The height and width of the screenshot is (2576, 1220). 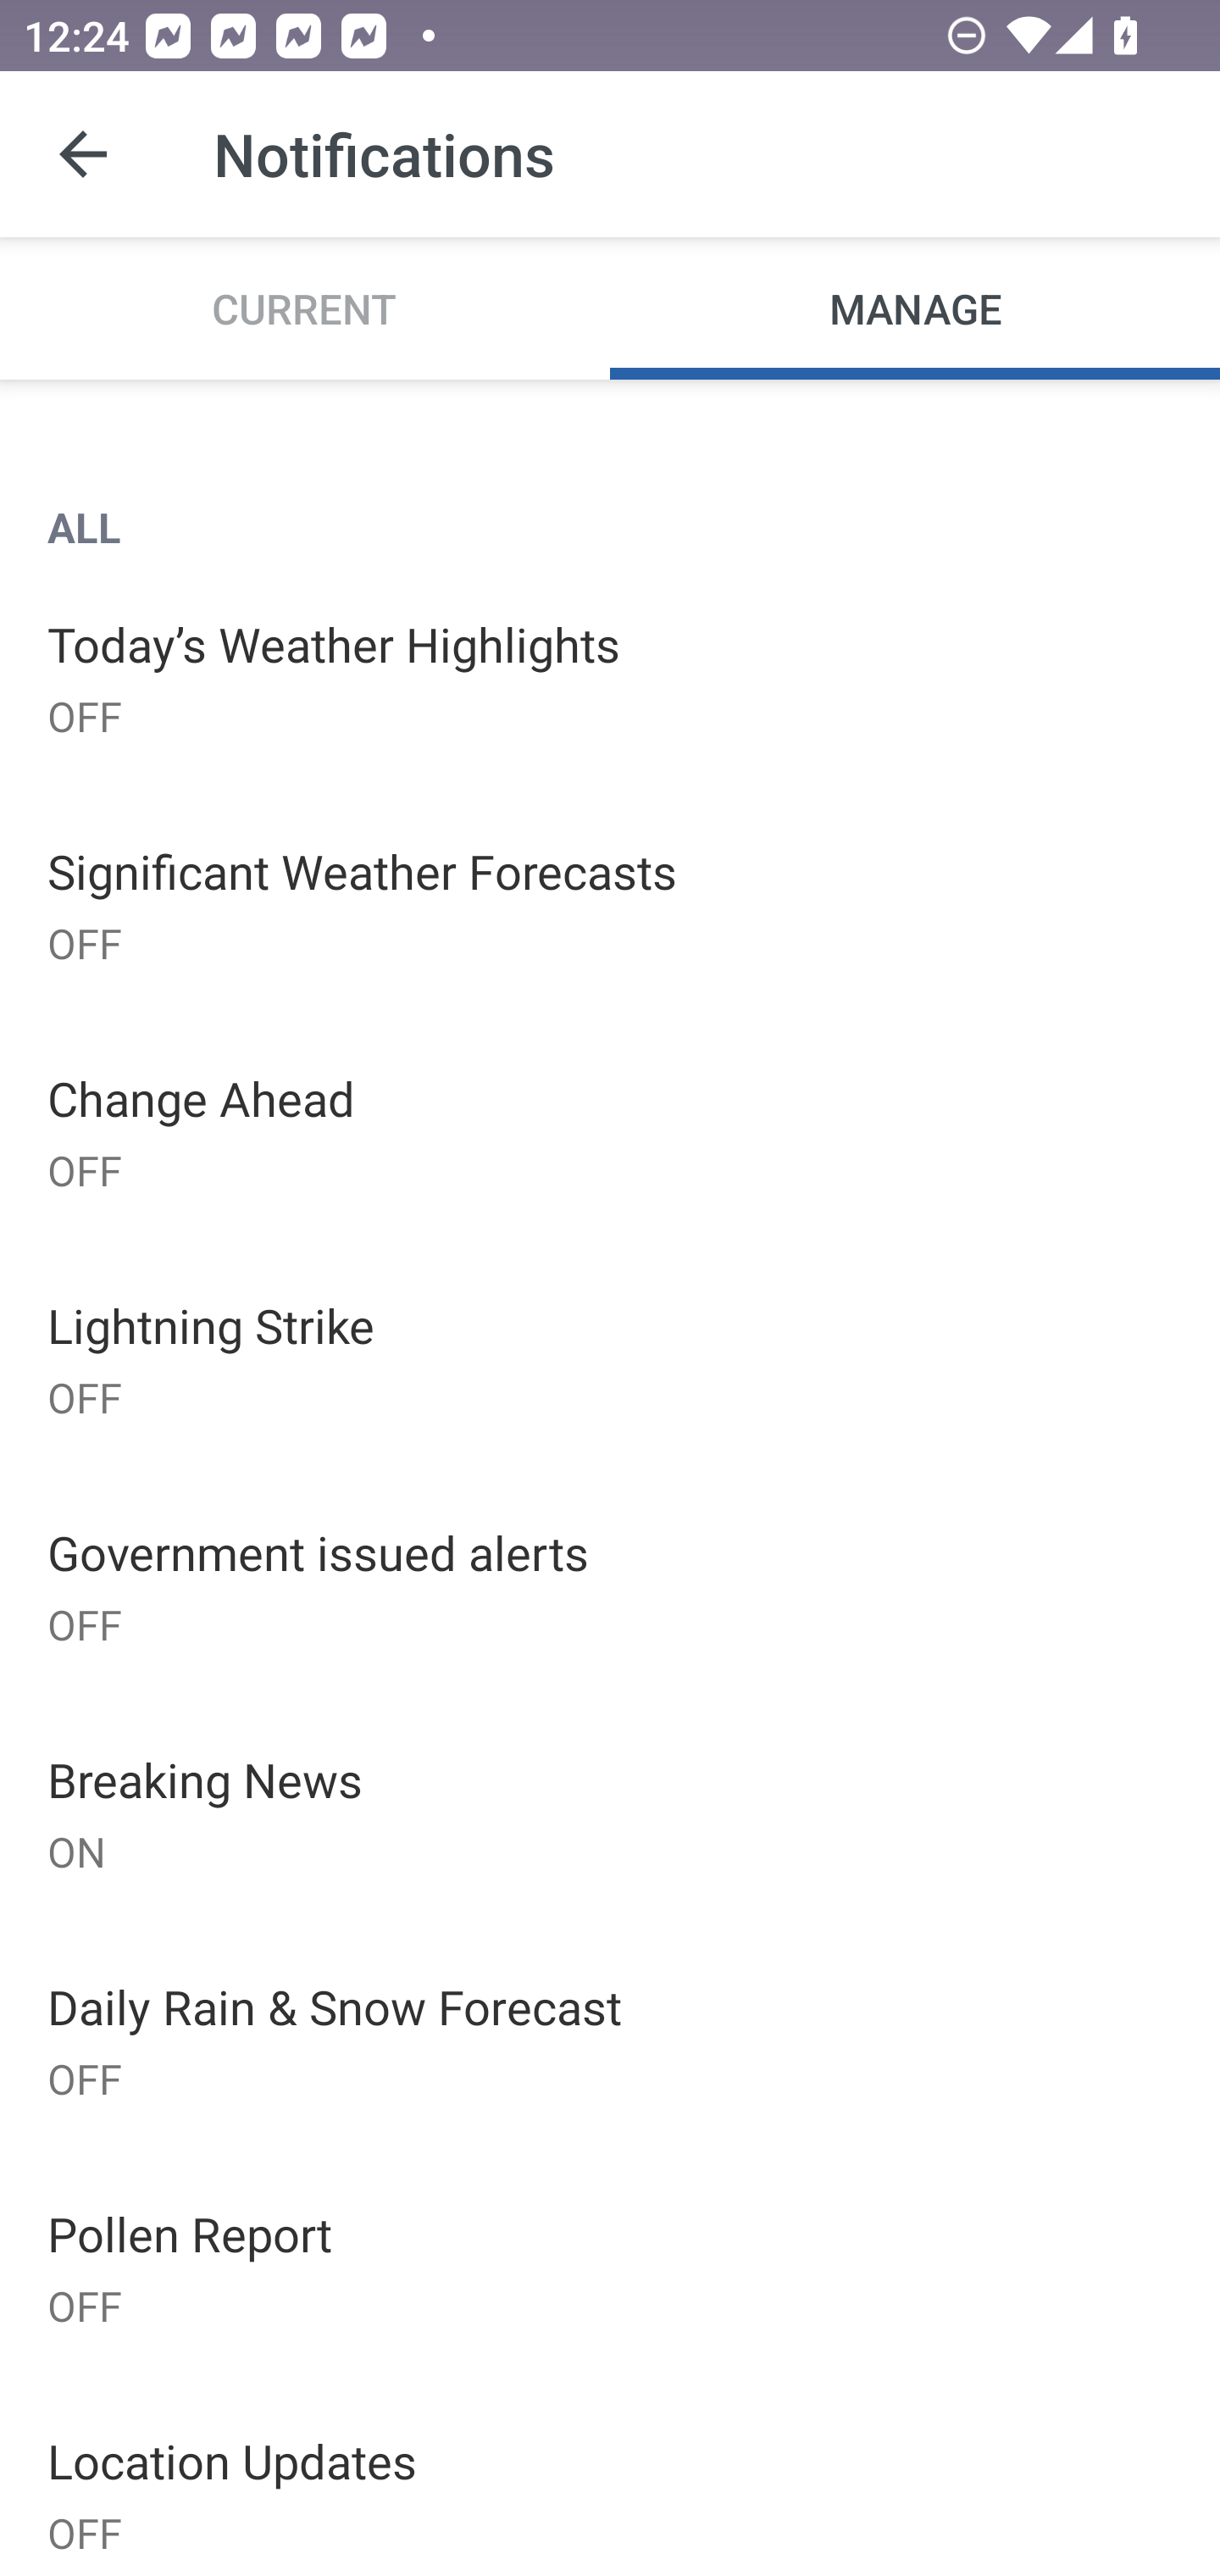 I want to click on Current Tab CURRENT, so click(x=305, y=307).